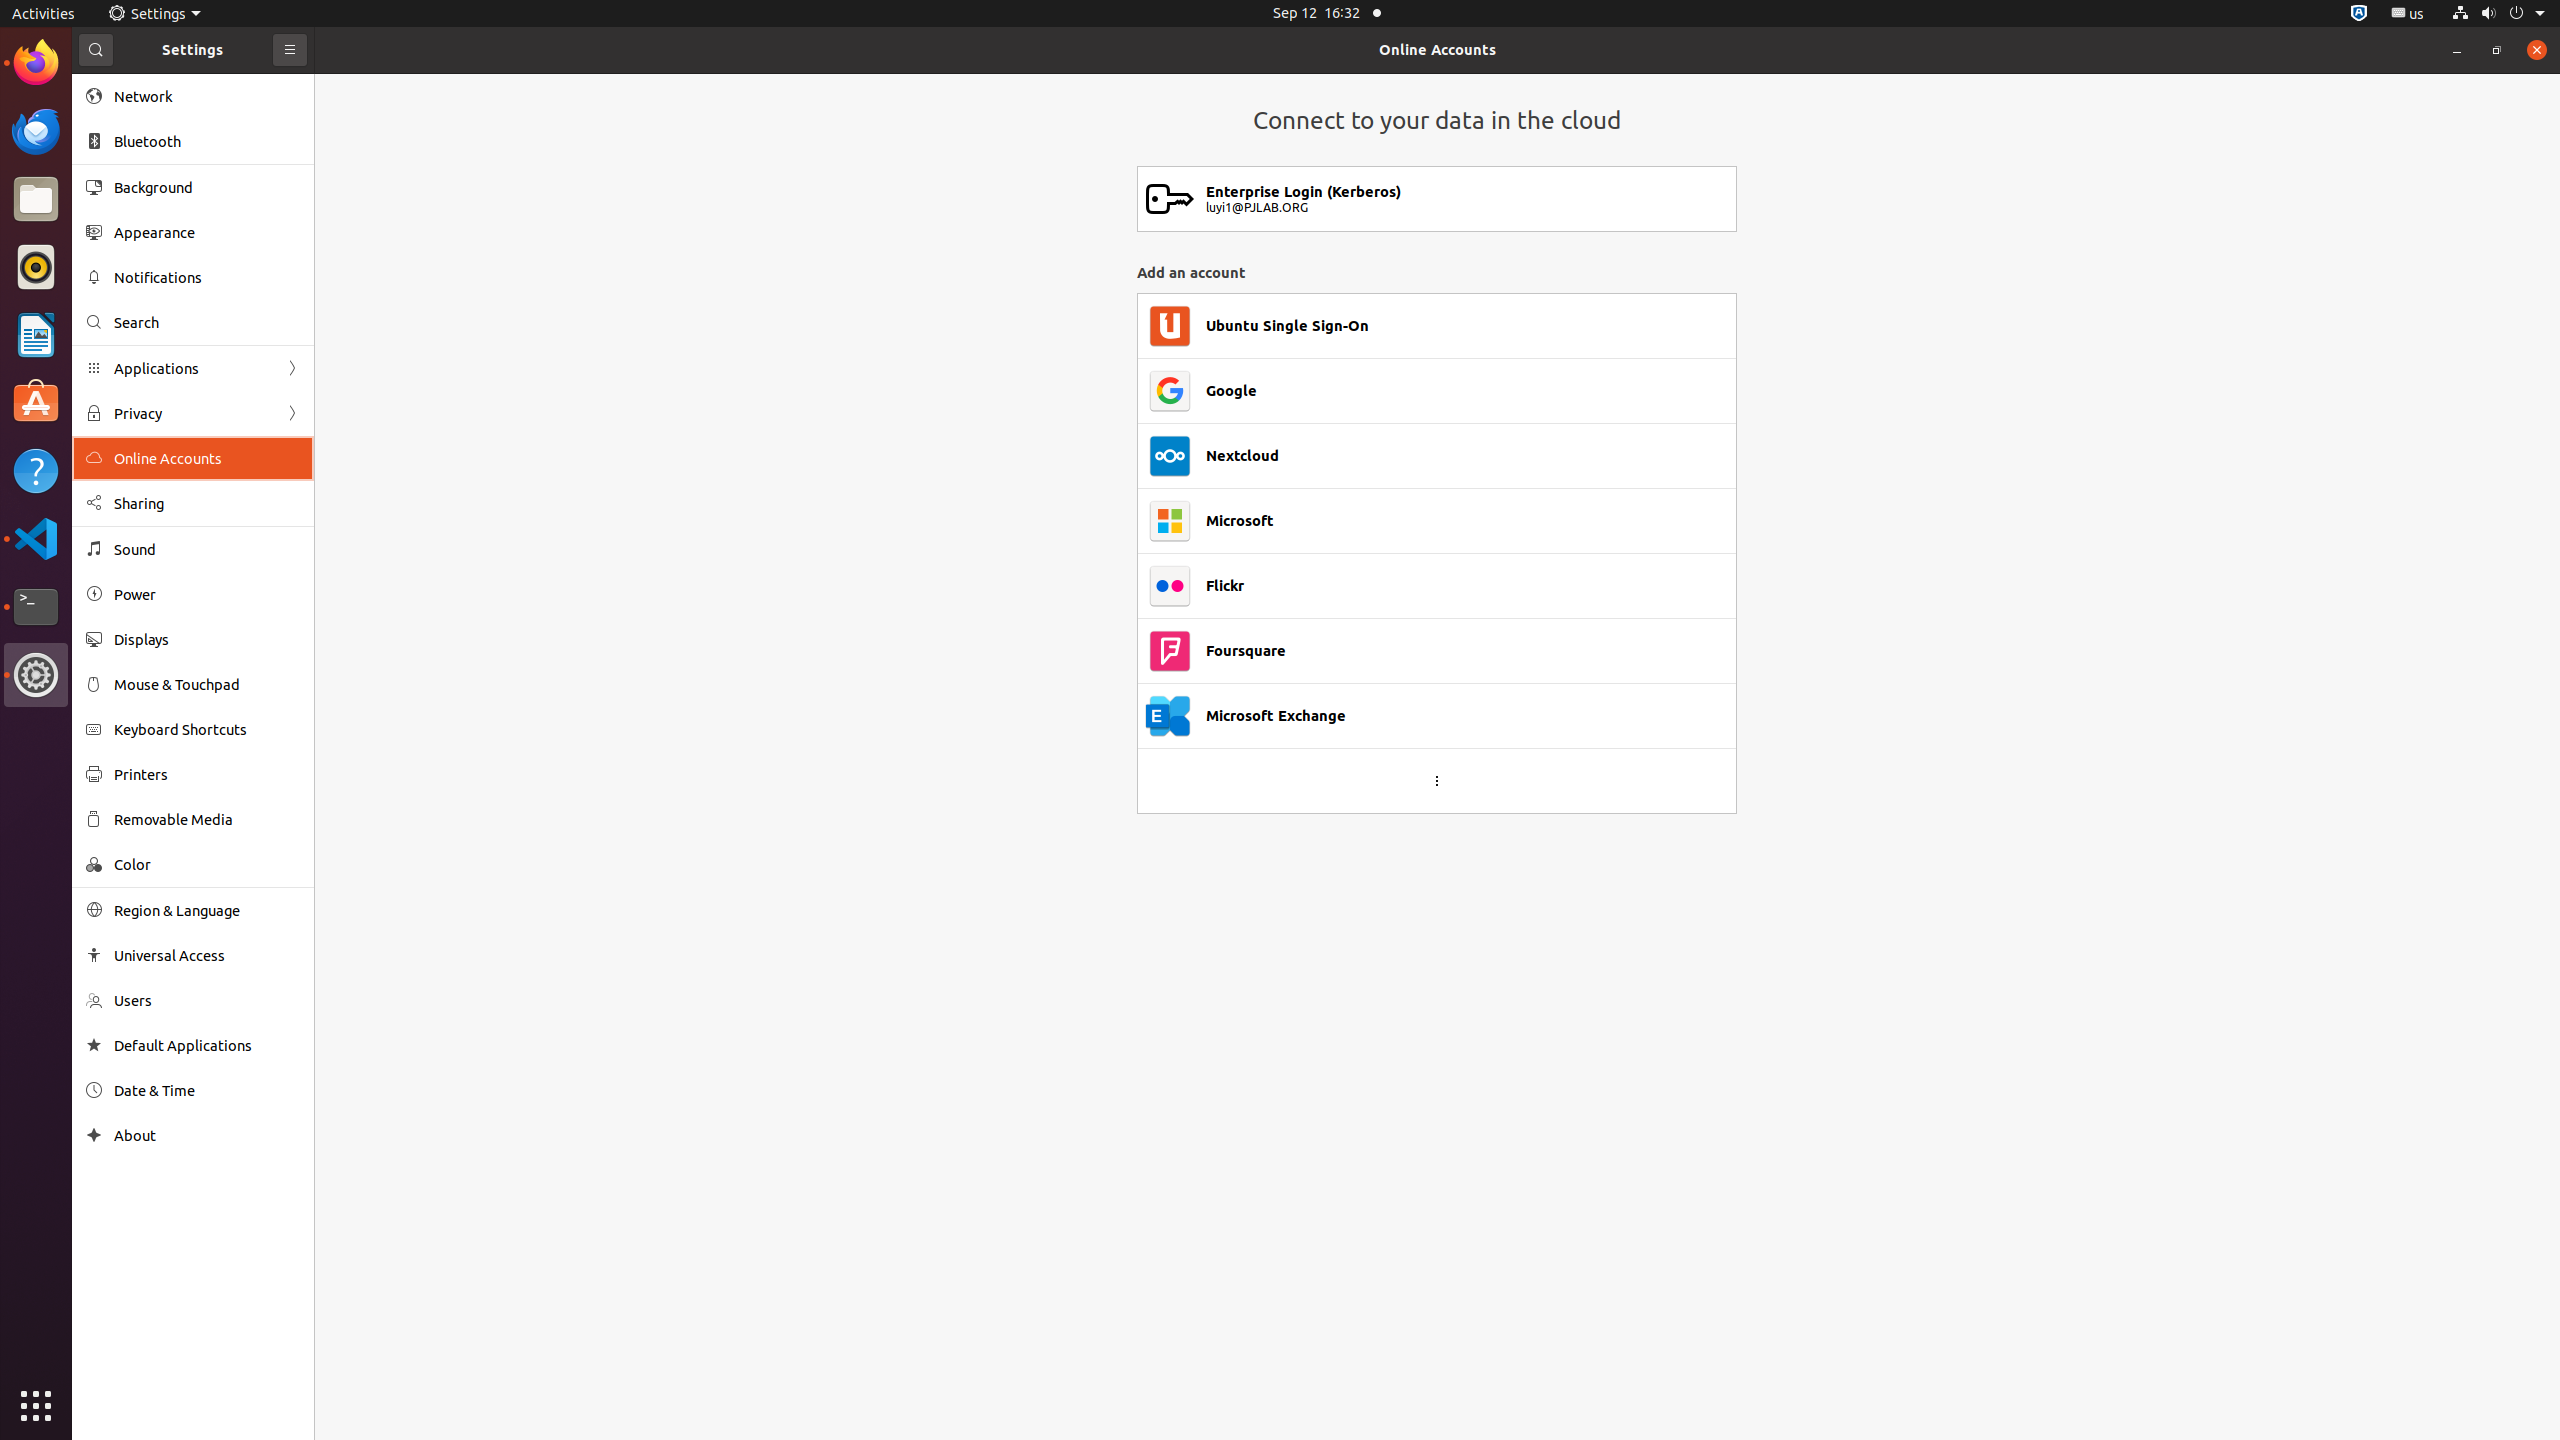 This screenshot has width=2560, height=1440. What do you see at coordinates (1437, 120) in the screenshot?
I see `Connect to your data in the cloud` at bounding box center [1437, 120].